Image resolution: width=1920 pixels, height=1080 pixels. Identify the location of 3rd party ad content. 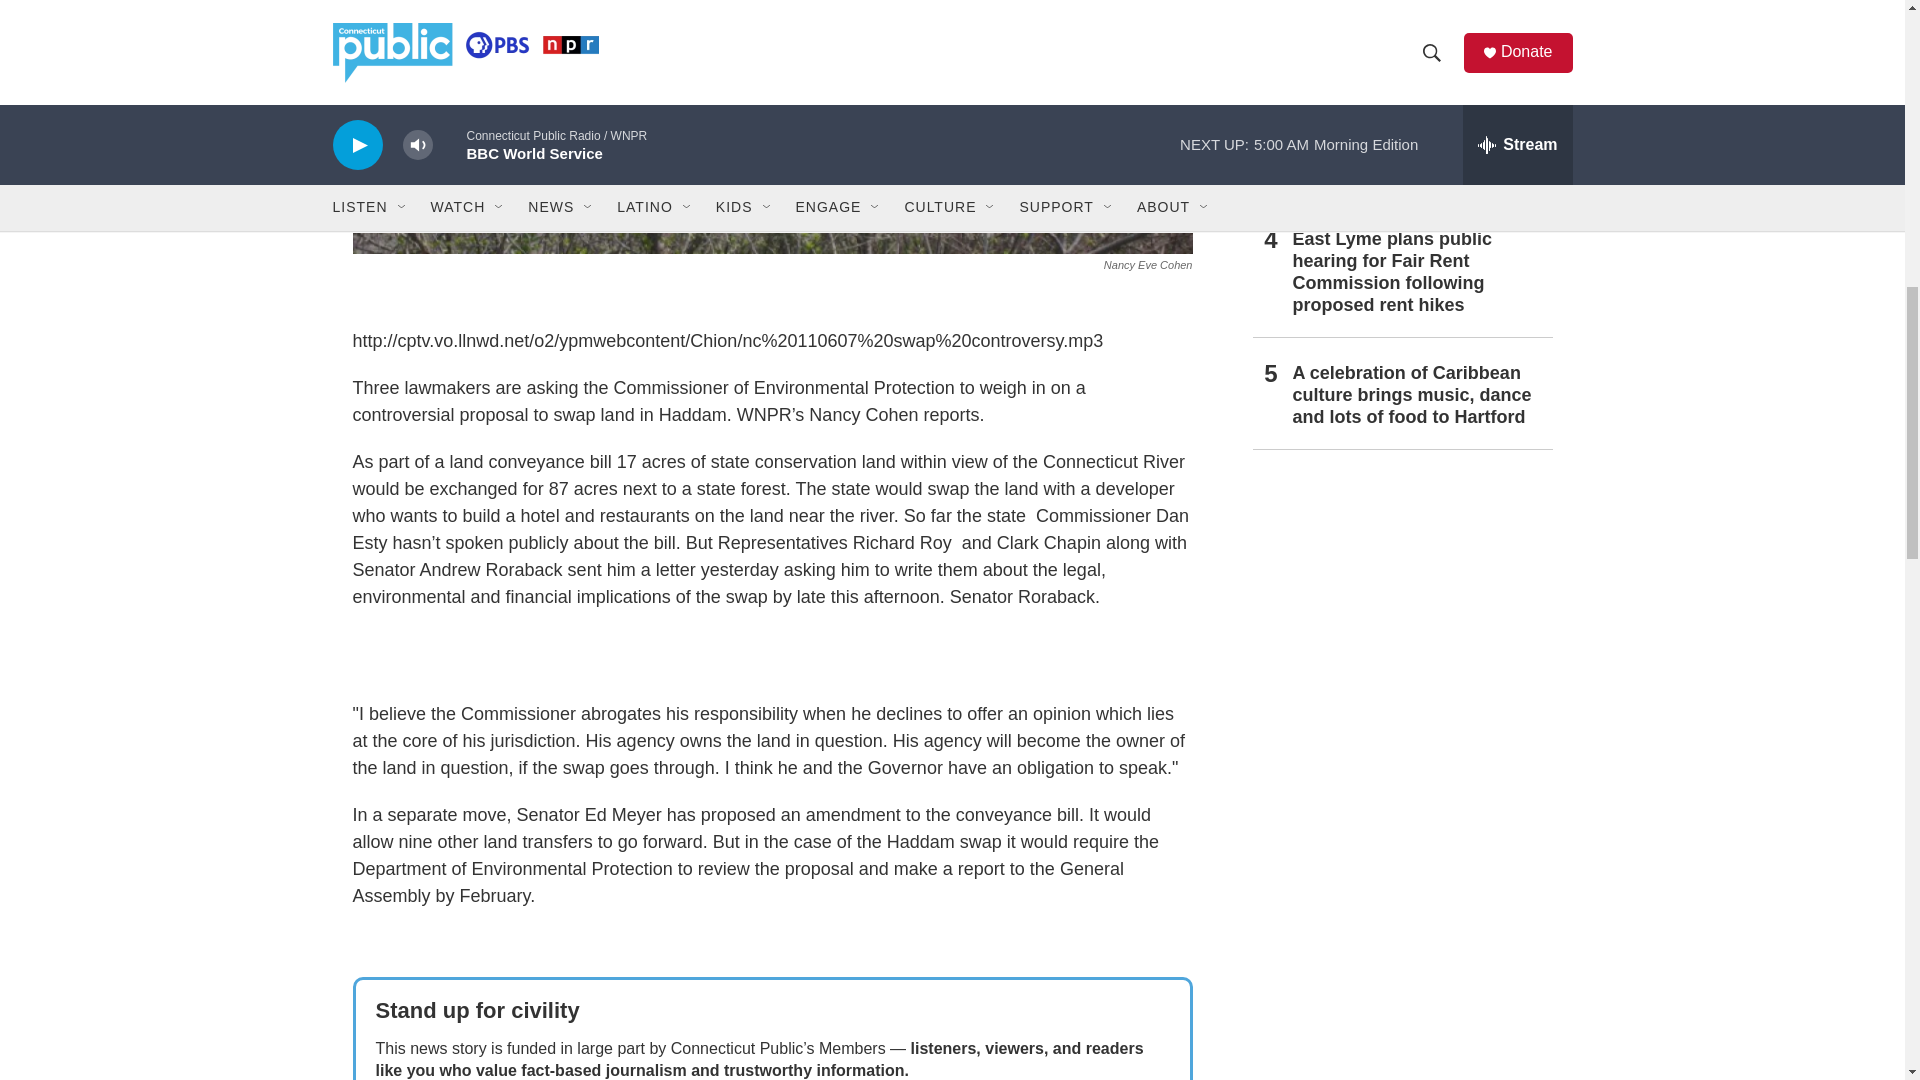
(772, 656).